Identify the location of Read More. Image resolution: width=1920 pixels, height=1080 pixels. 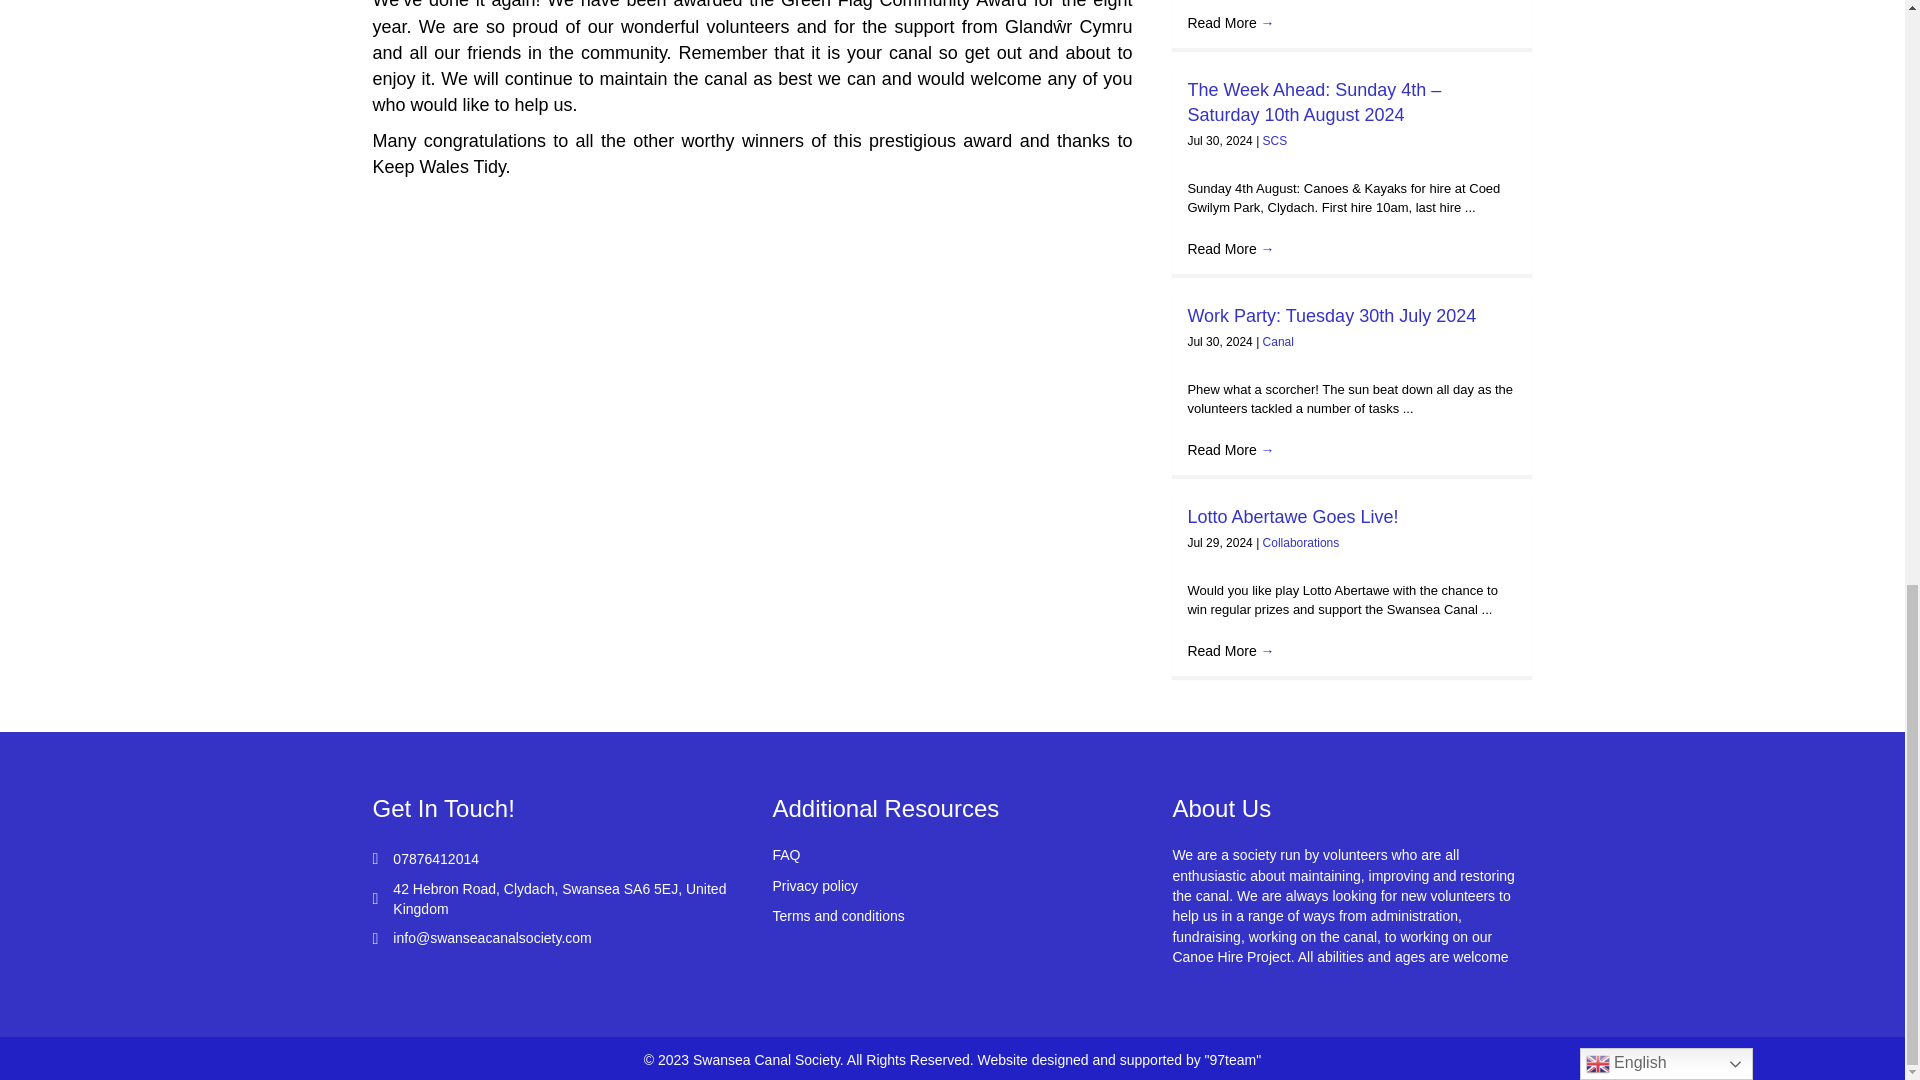
(1230, 248).